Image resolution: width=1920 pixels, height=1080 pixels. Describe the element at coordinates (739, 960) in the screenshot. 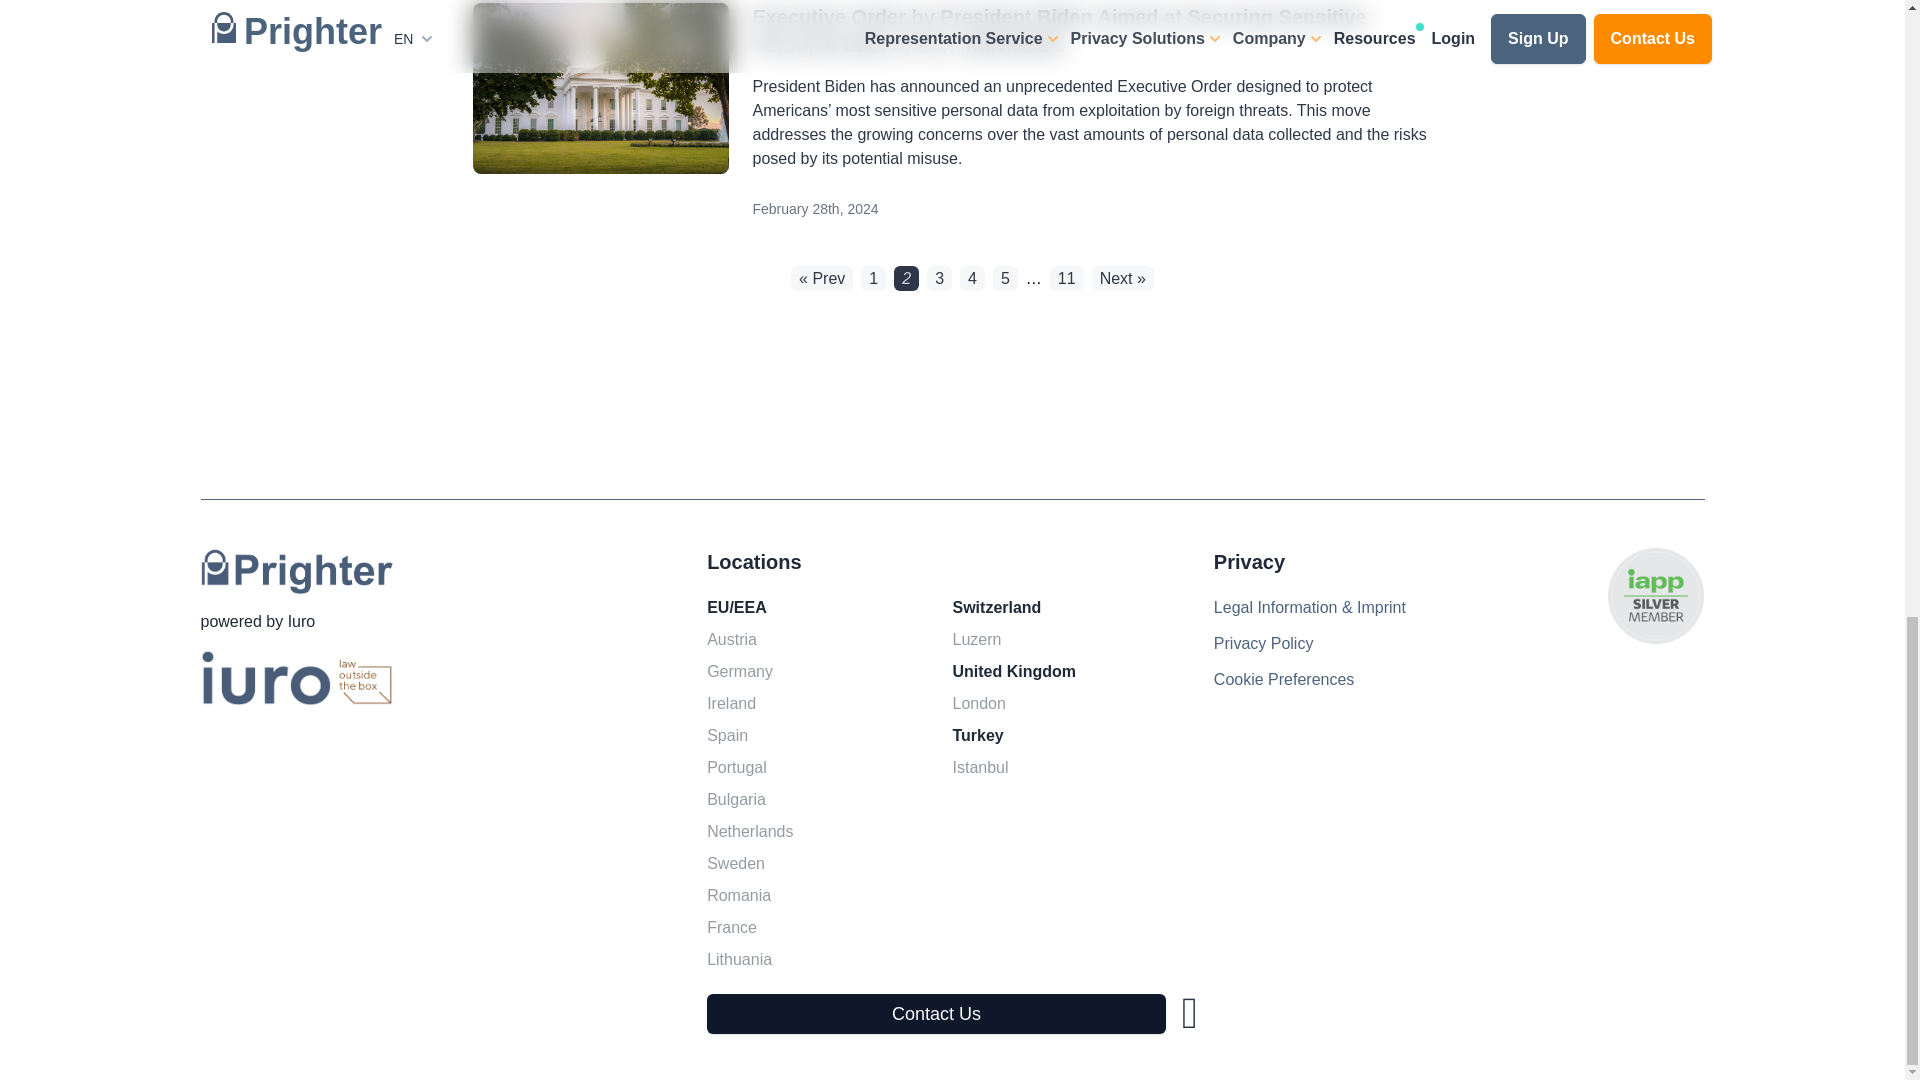

I see `Lithuania` at that location.